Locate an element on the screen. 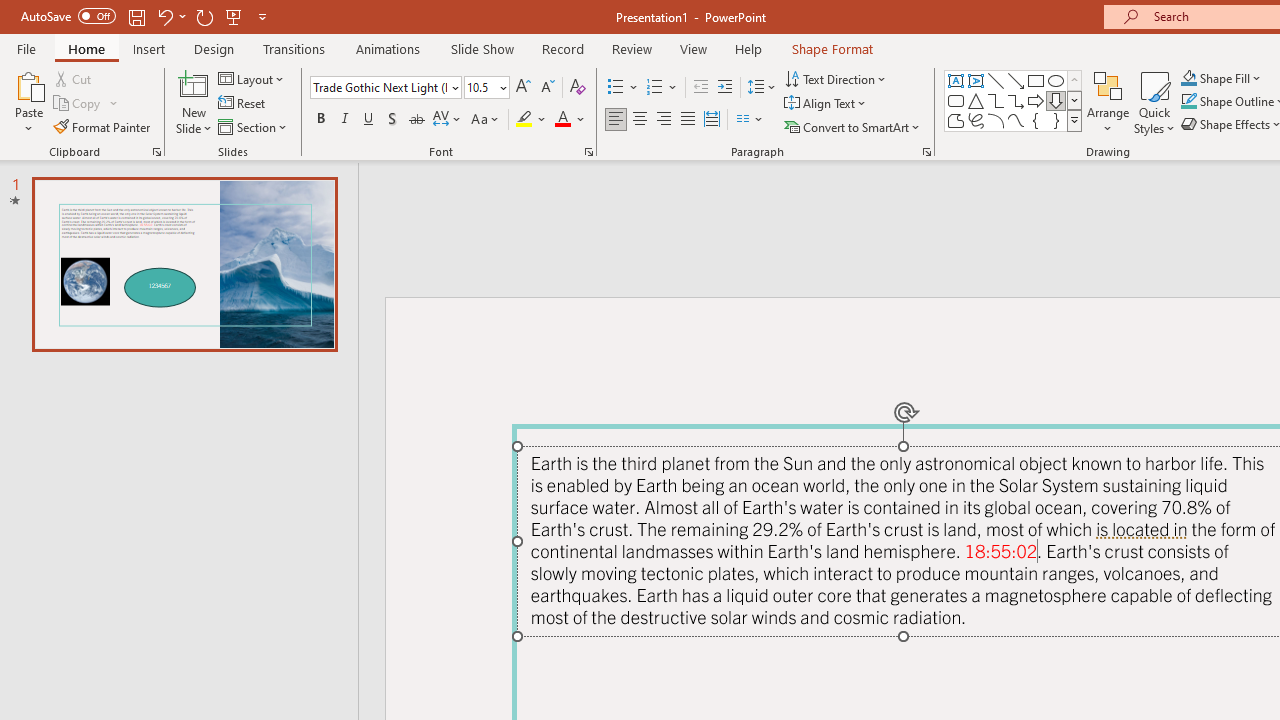 The image size is (1280, 720). Shape Fill Aqua, Accent 2 is located at coordinates (1188, 78).